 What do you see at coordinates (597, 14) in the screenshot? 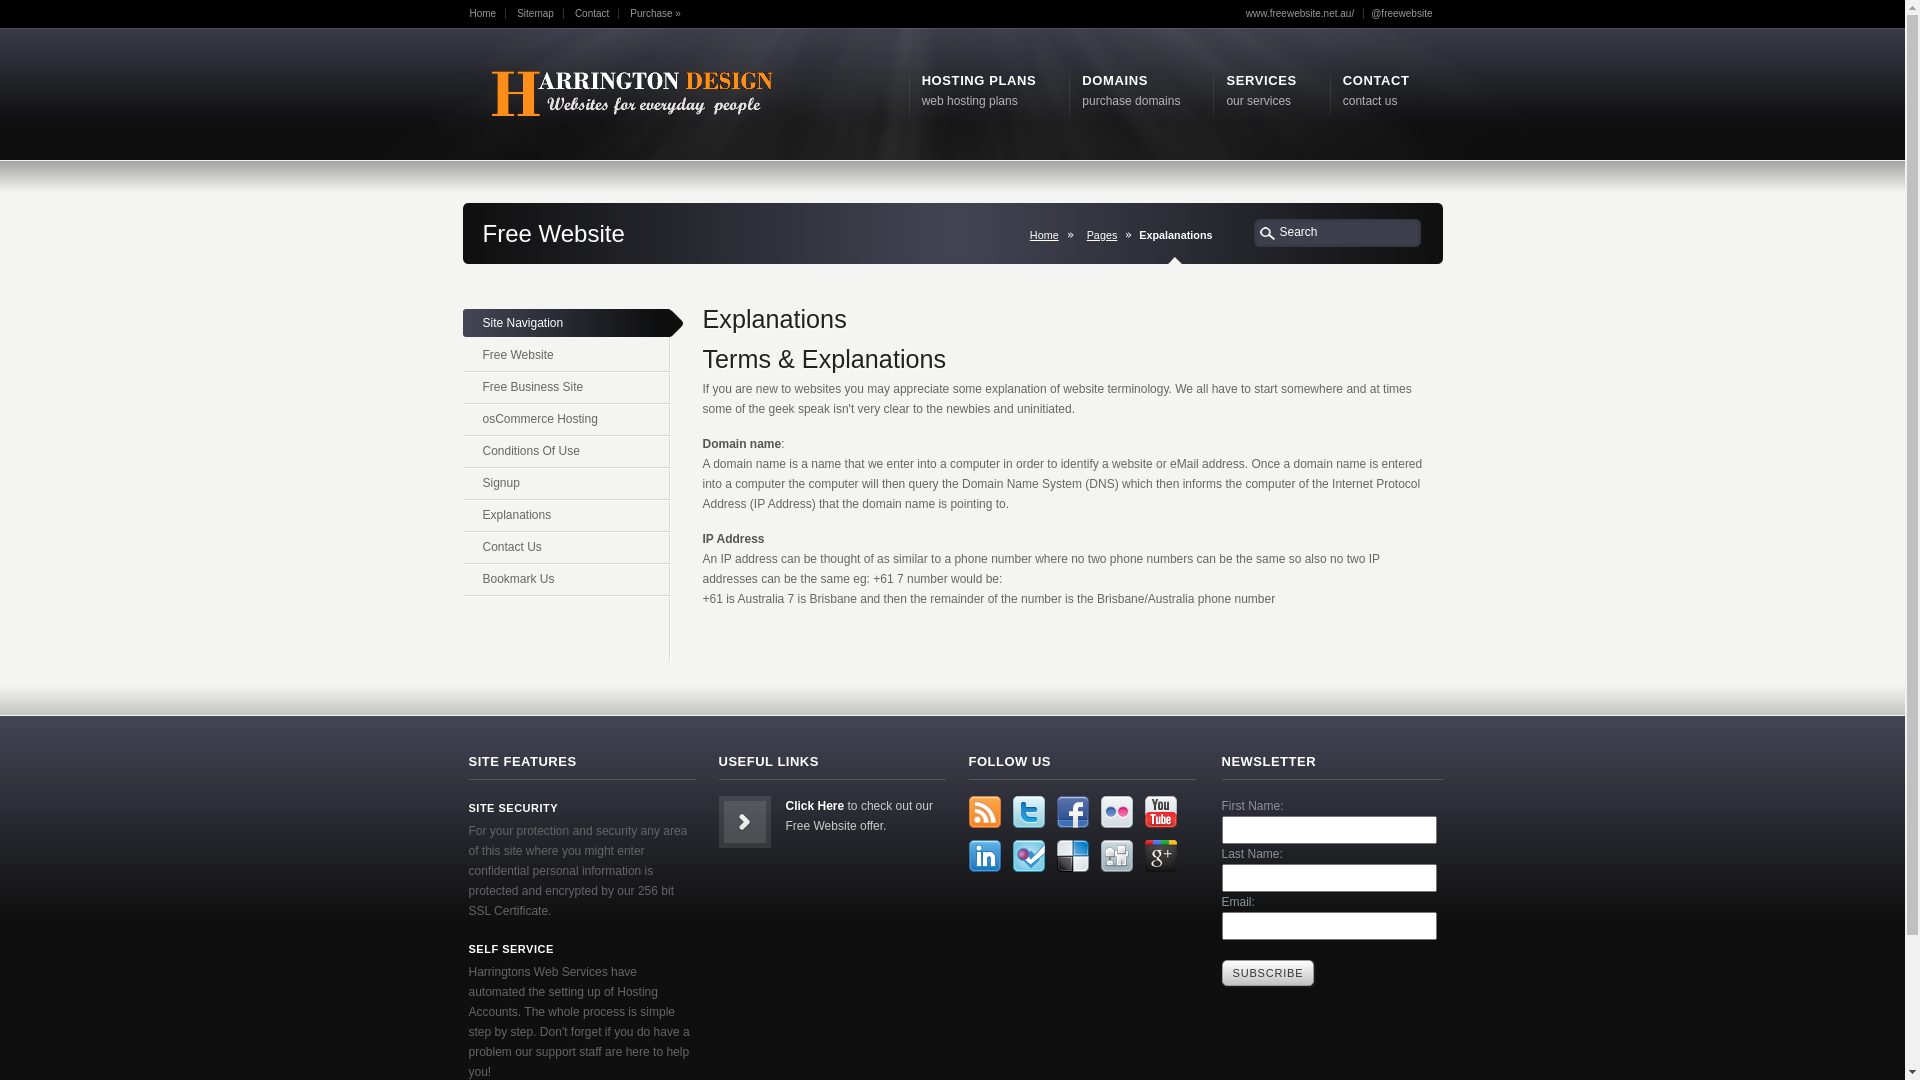
I see `Contact` at bounding box center [597, 14].